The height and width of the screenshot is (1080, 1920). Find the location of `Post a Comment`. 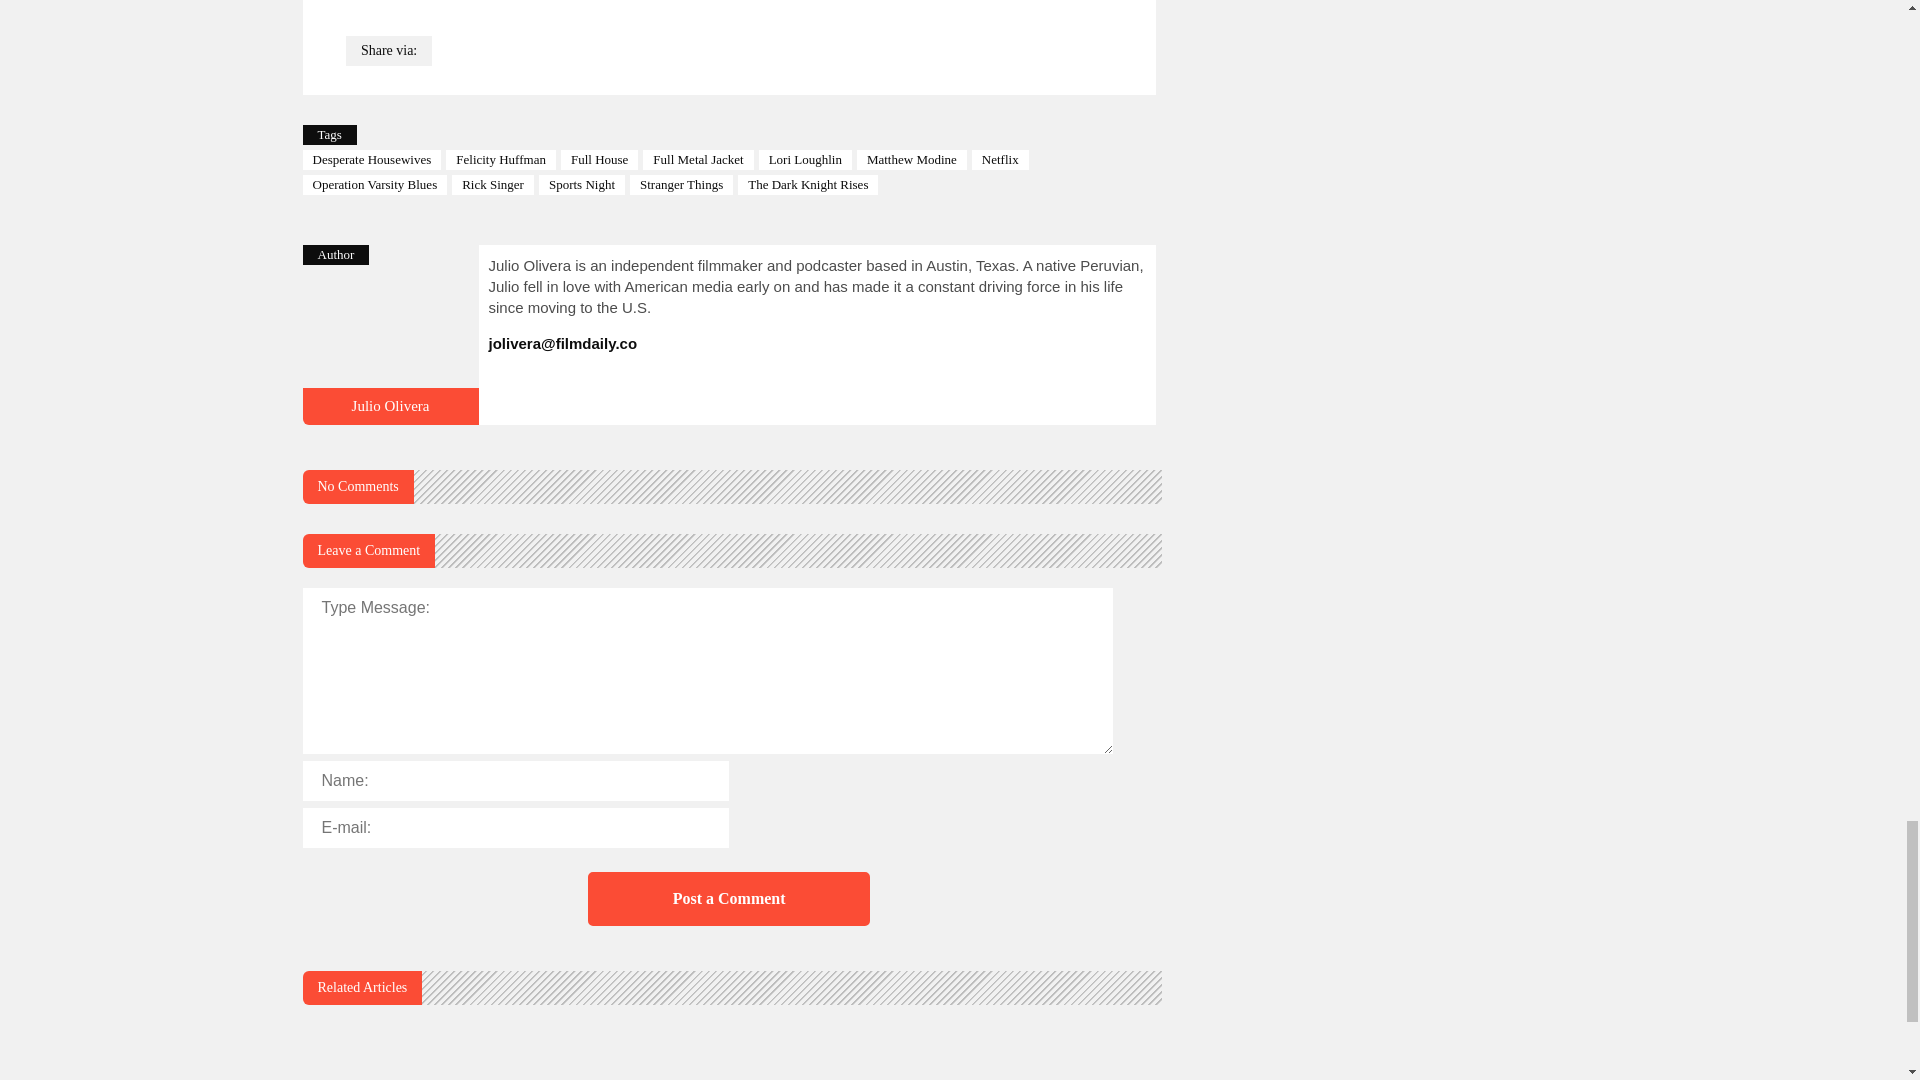

Post a Comment is located at coordinates (728, 898).